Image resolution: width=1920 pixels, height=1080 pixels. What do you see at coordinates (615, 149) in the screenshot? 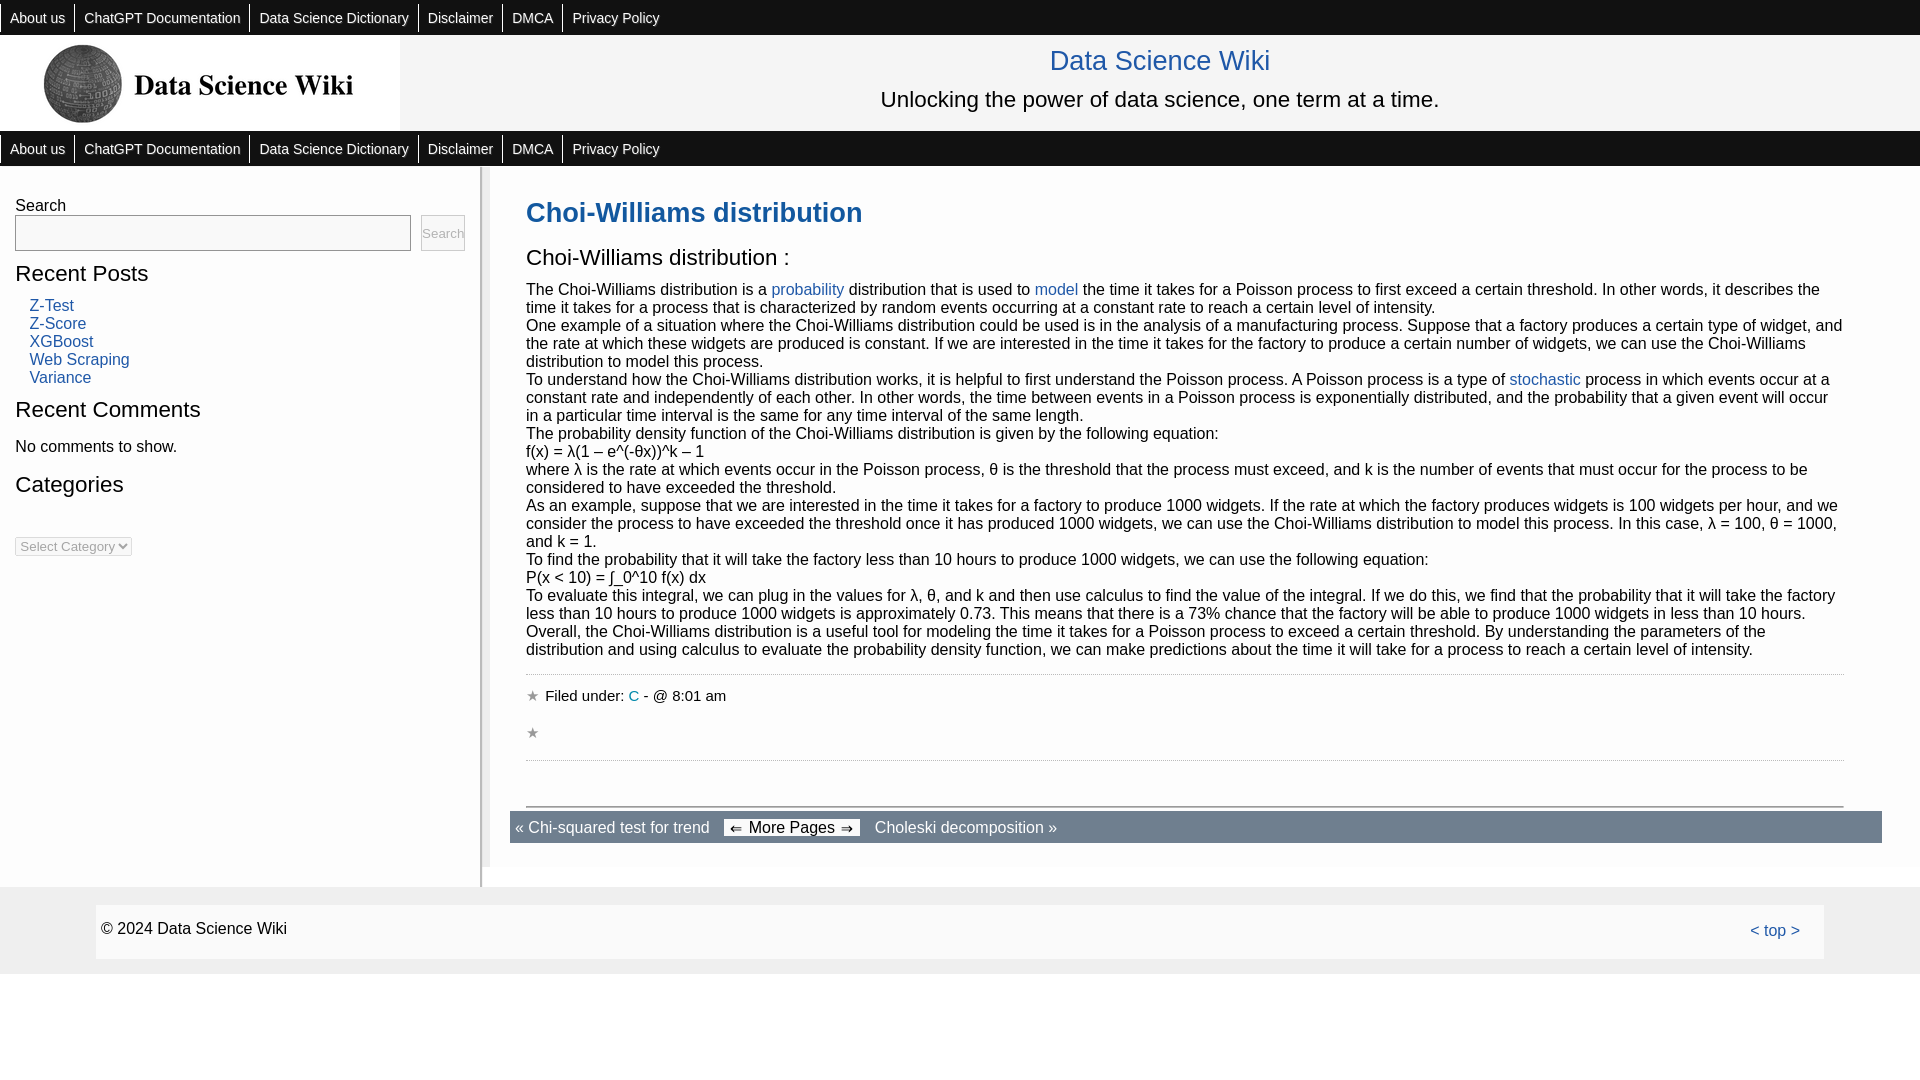
I see `Privacy Policy` at bounding box center [615, 149].